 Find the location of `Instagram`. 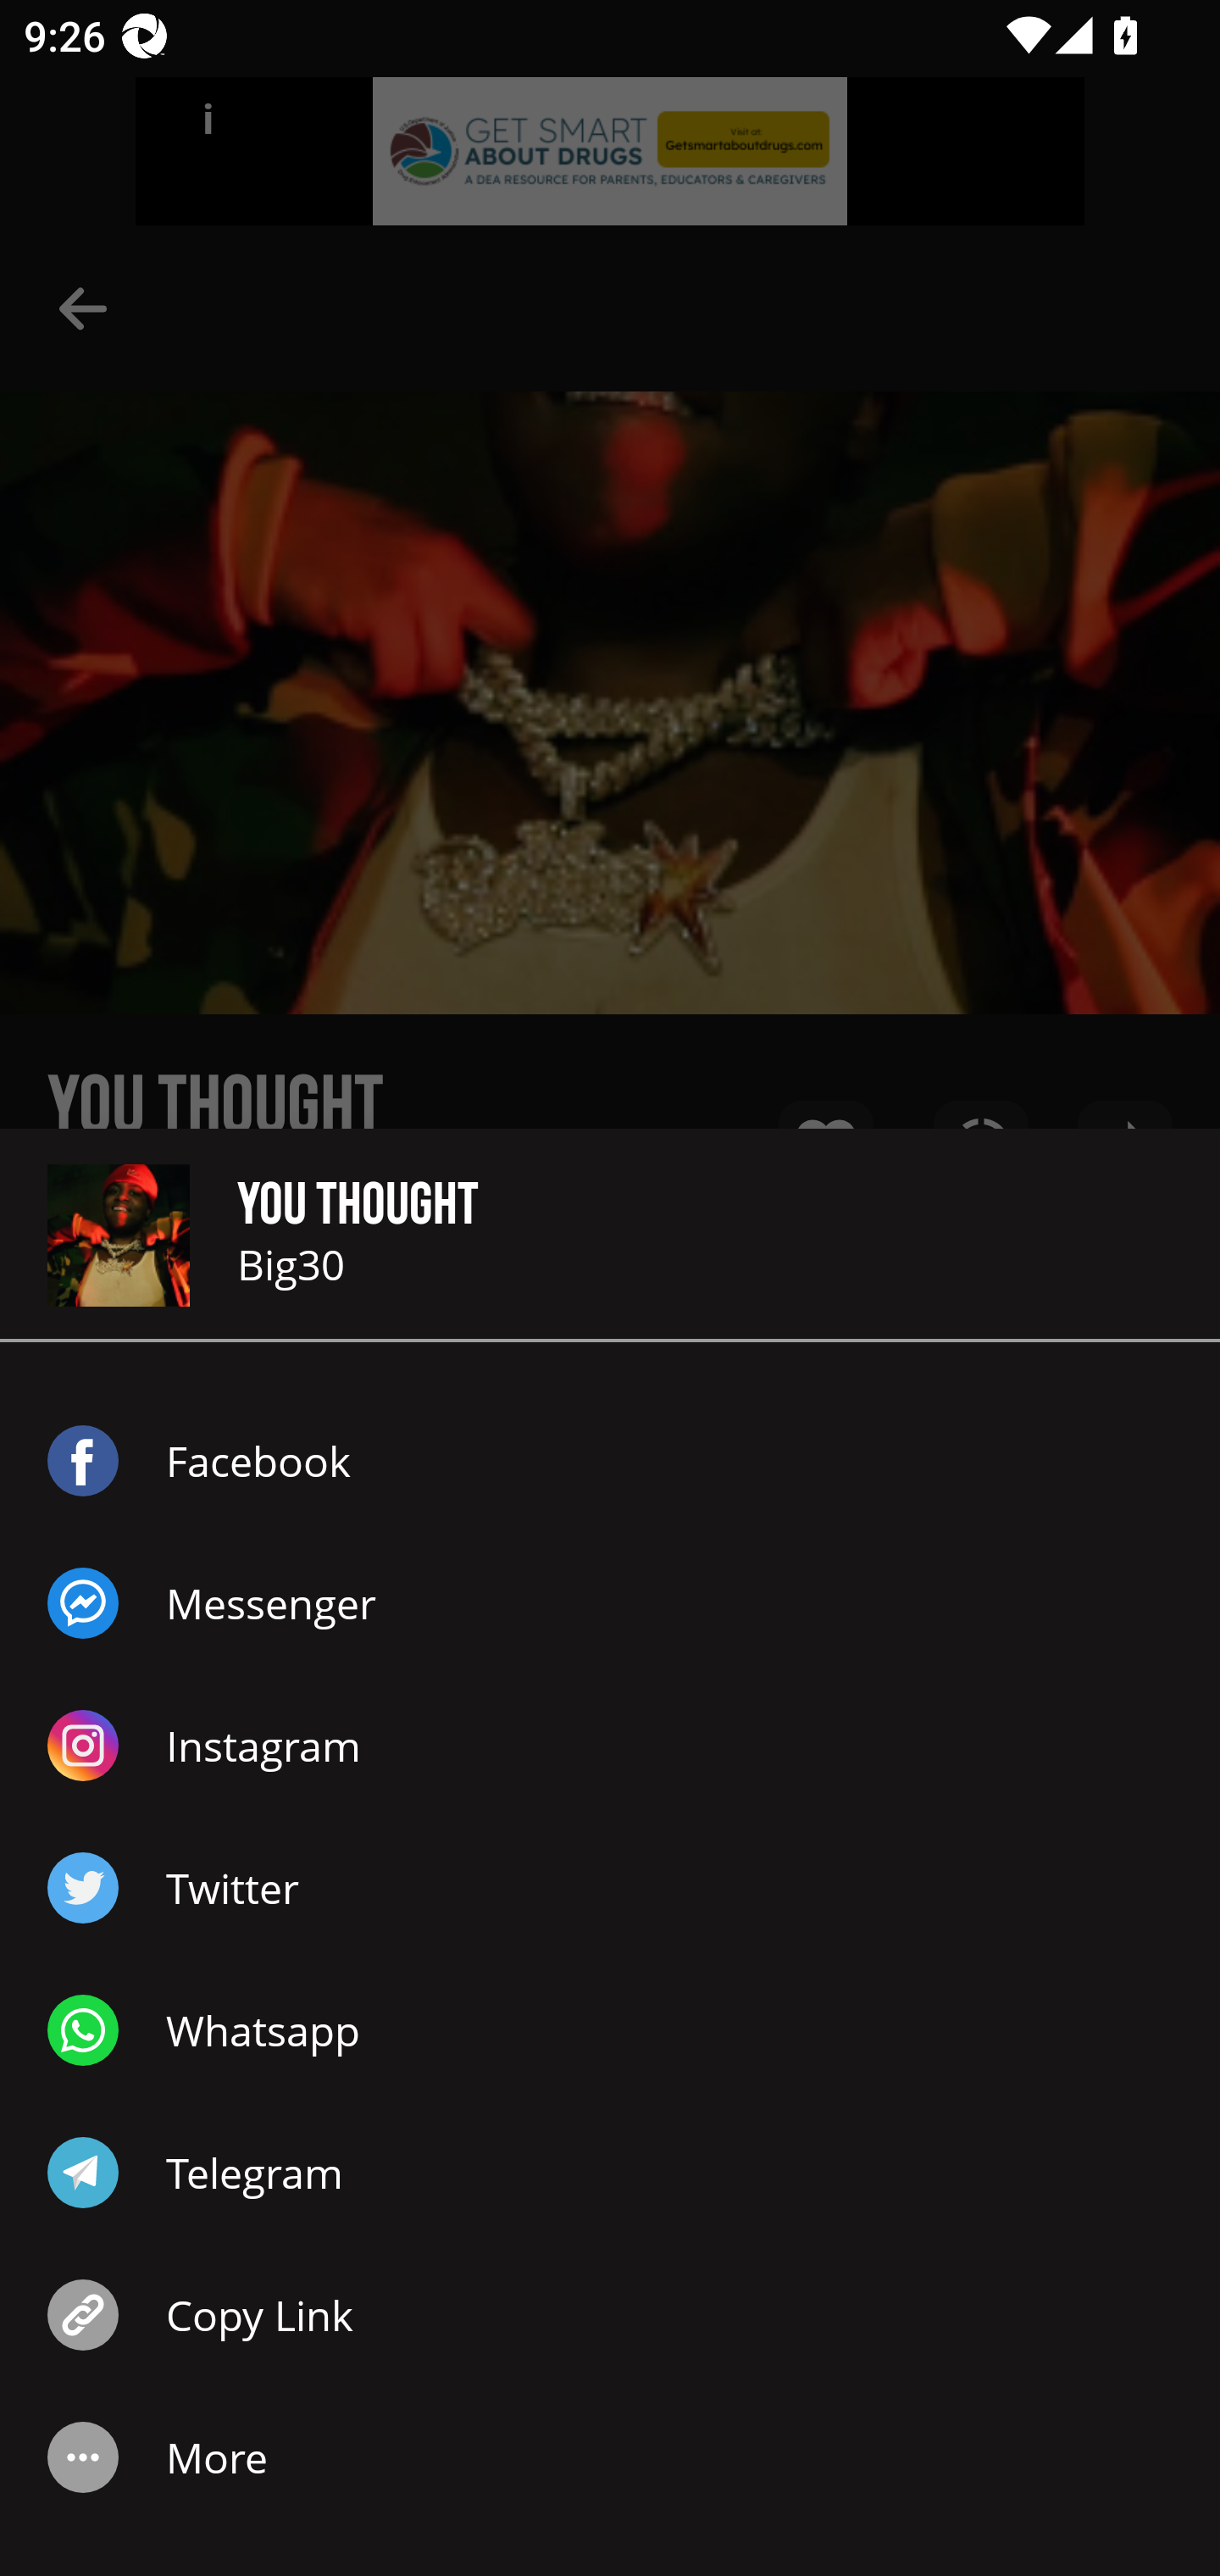

Instagram is located at coordinates (610, 1746).